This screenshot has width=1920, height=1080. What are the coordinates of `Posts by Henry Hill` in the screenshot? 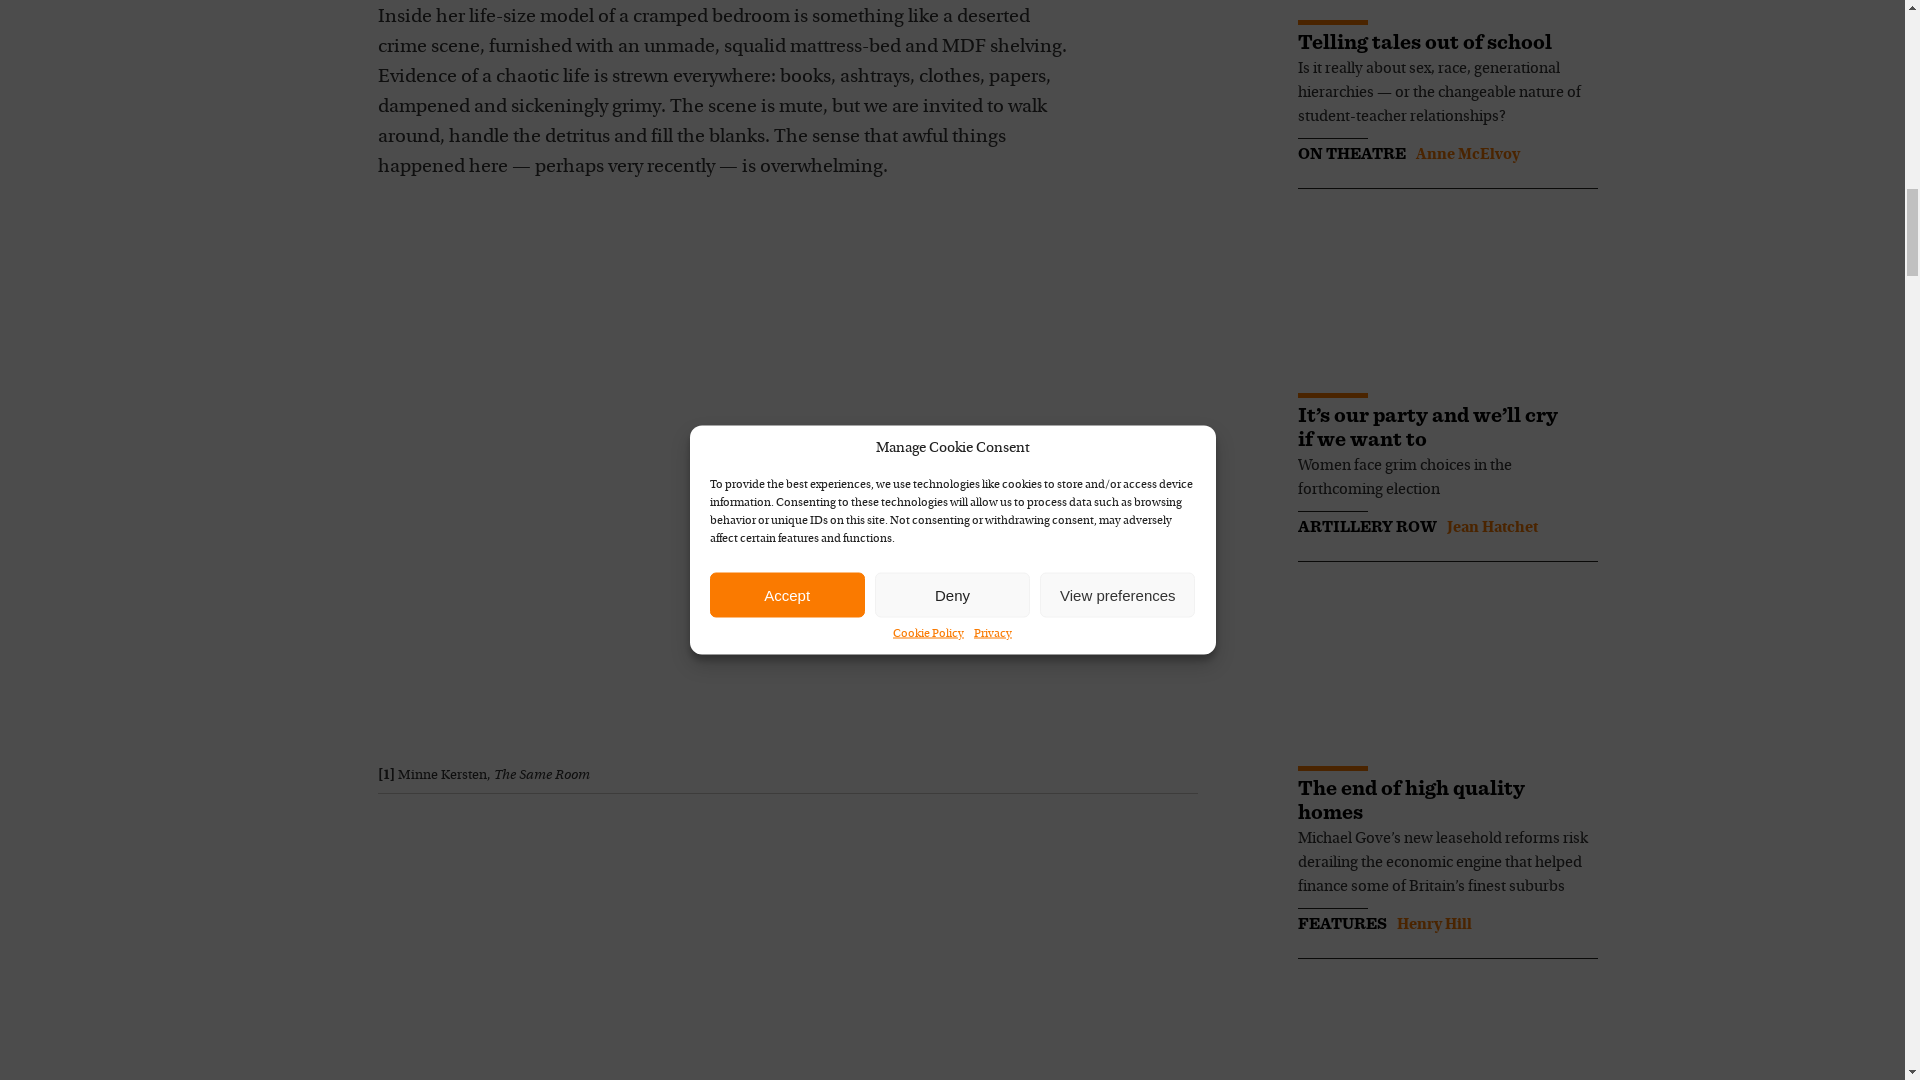 It's located at (1432, 924).